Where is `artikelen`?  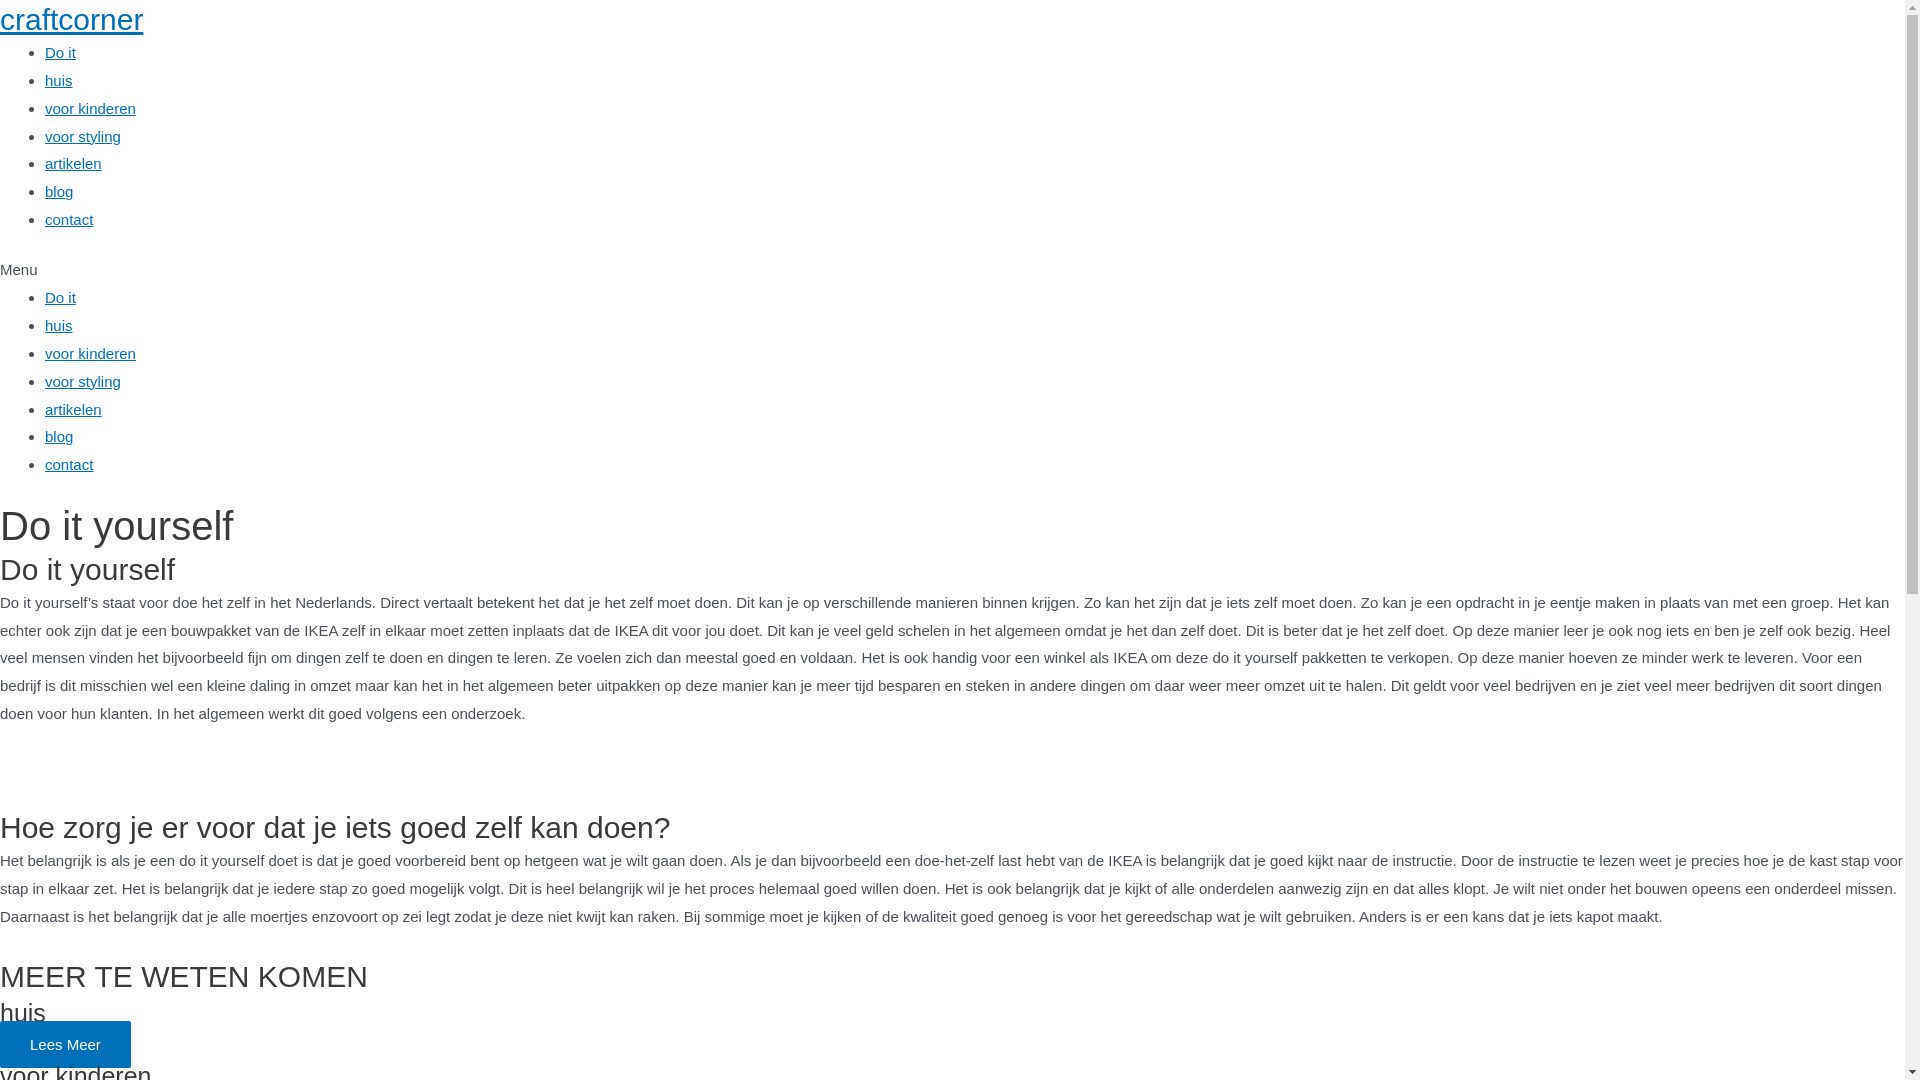 artikelen is located at coordinates (74, 164).